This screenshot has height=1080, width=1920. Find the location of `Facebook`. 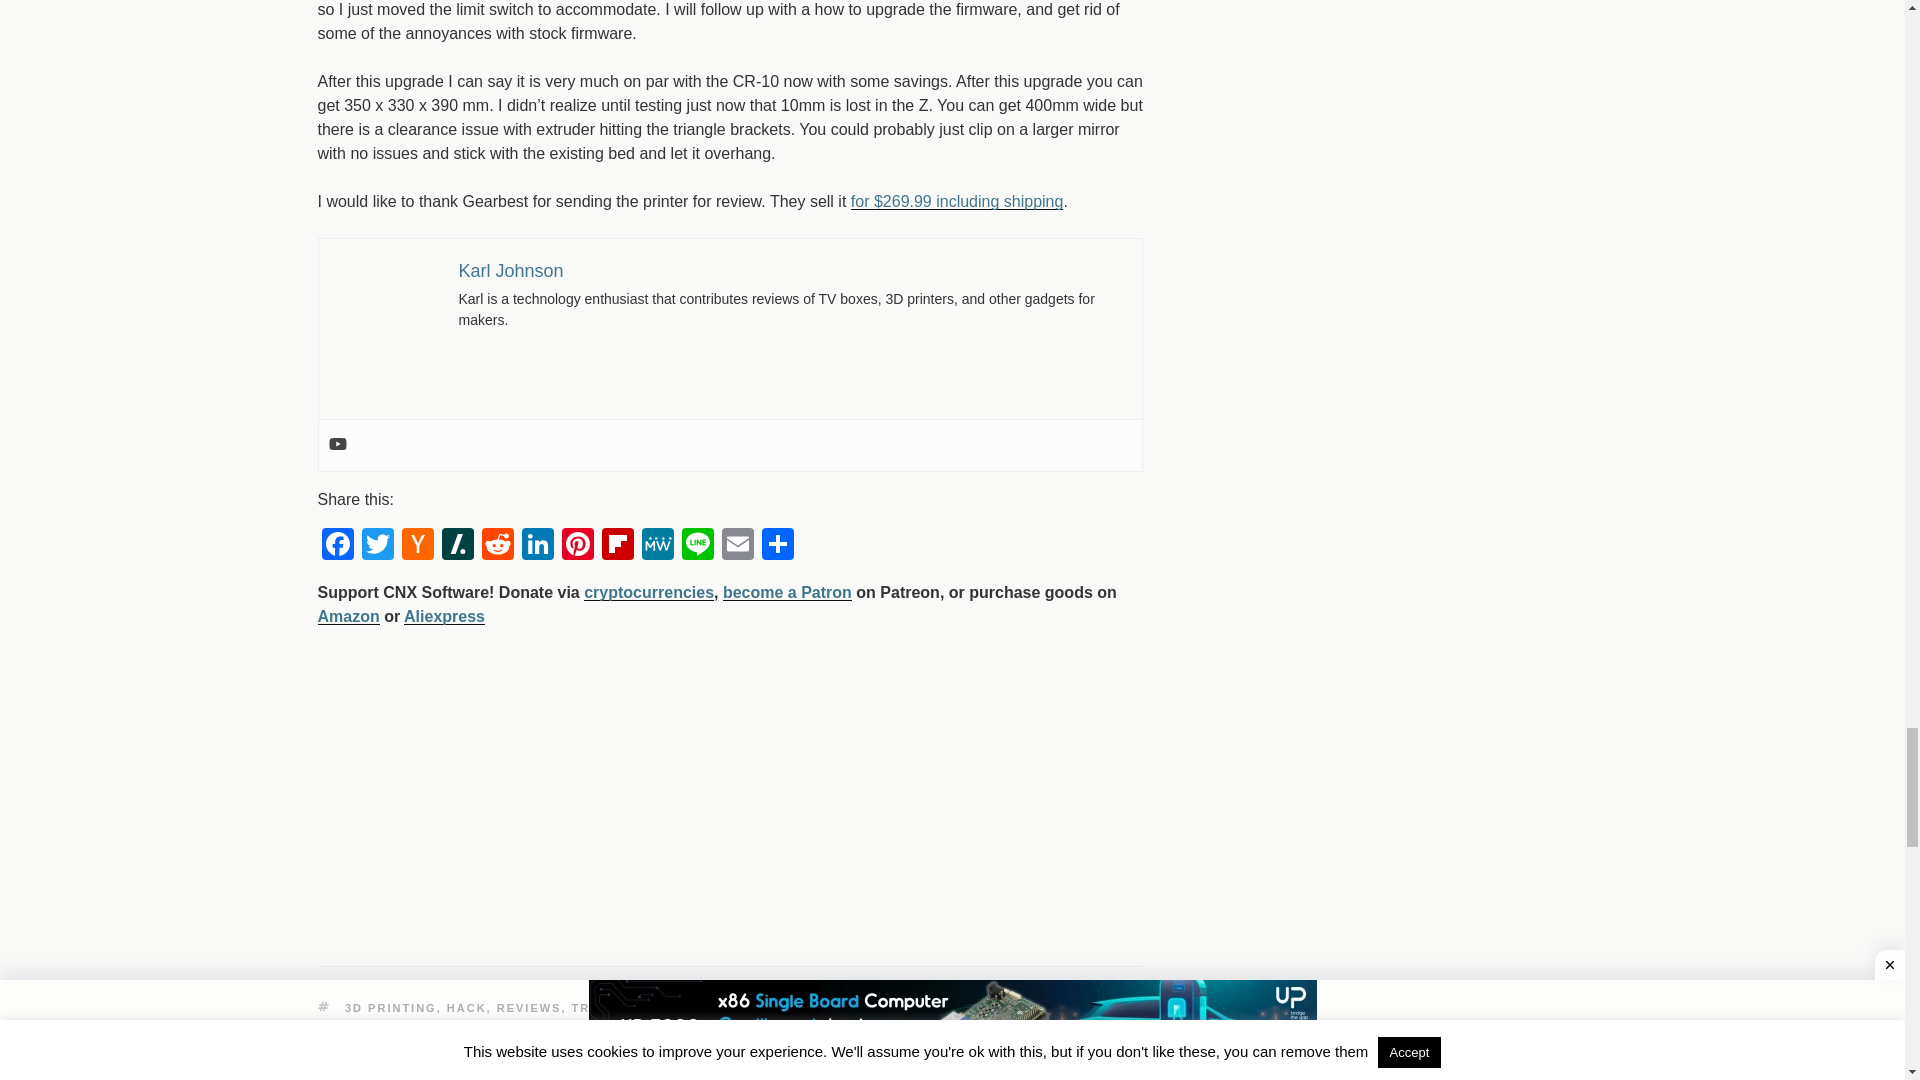

Facebook is located at coordinates (338, 546).